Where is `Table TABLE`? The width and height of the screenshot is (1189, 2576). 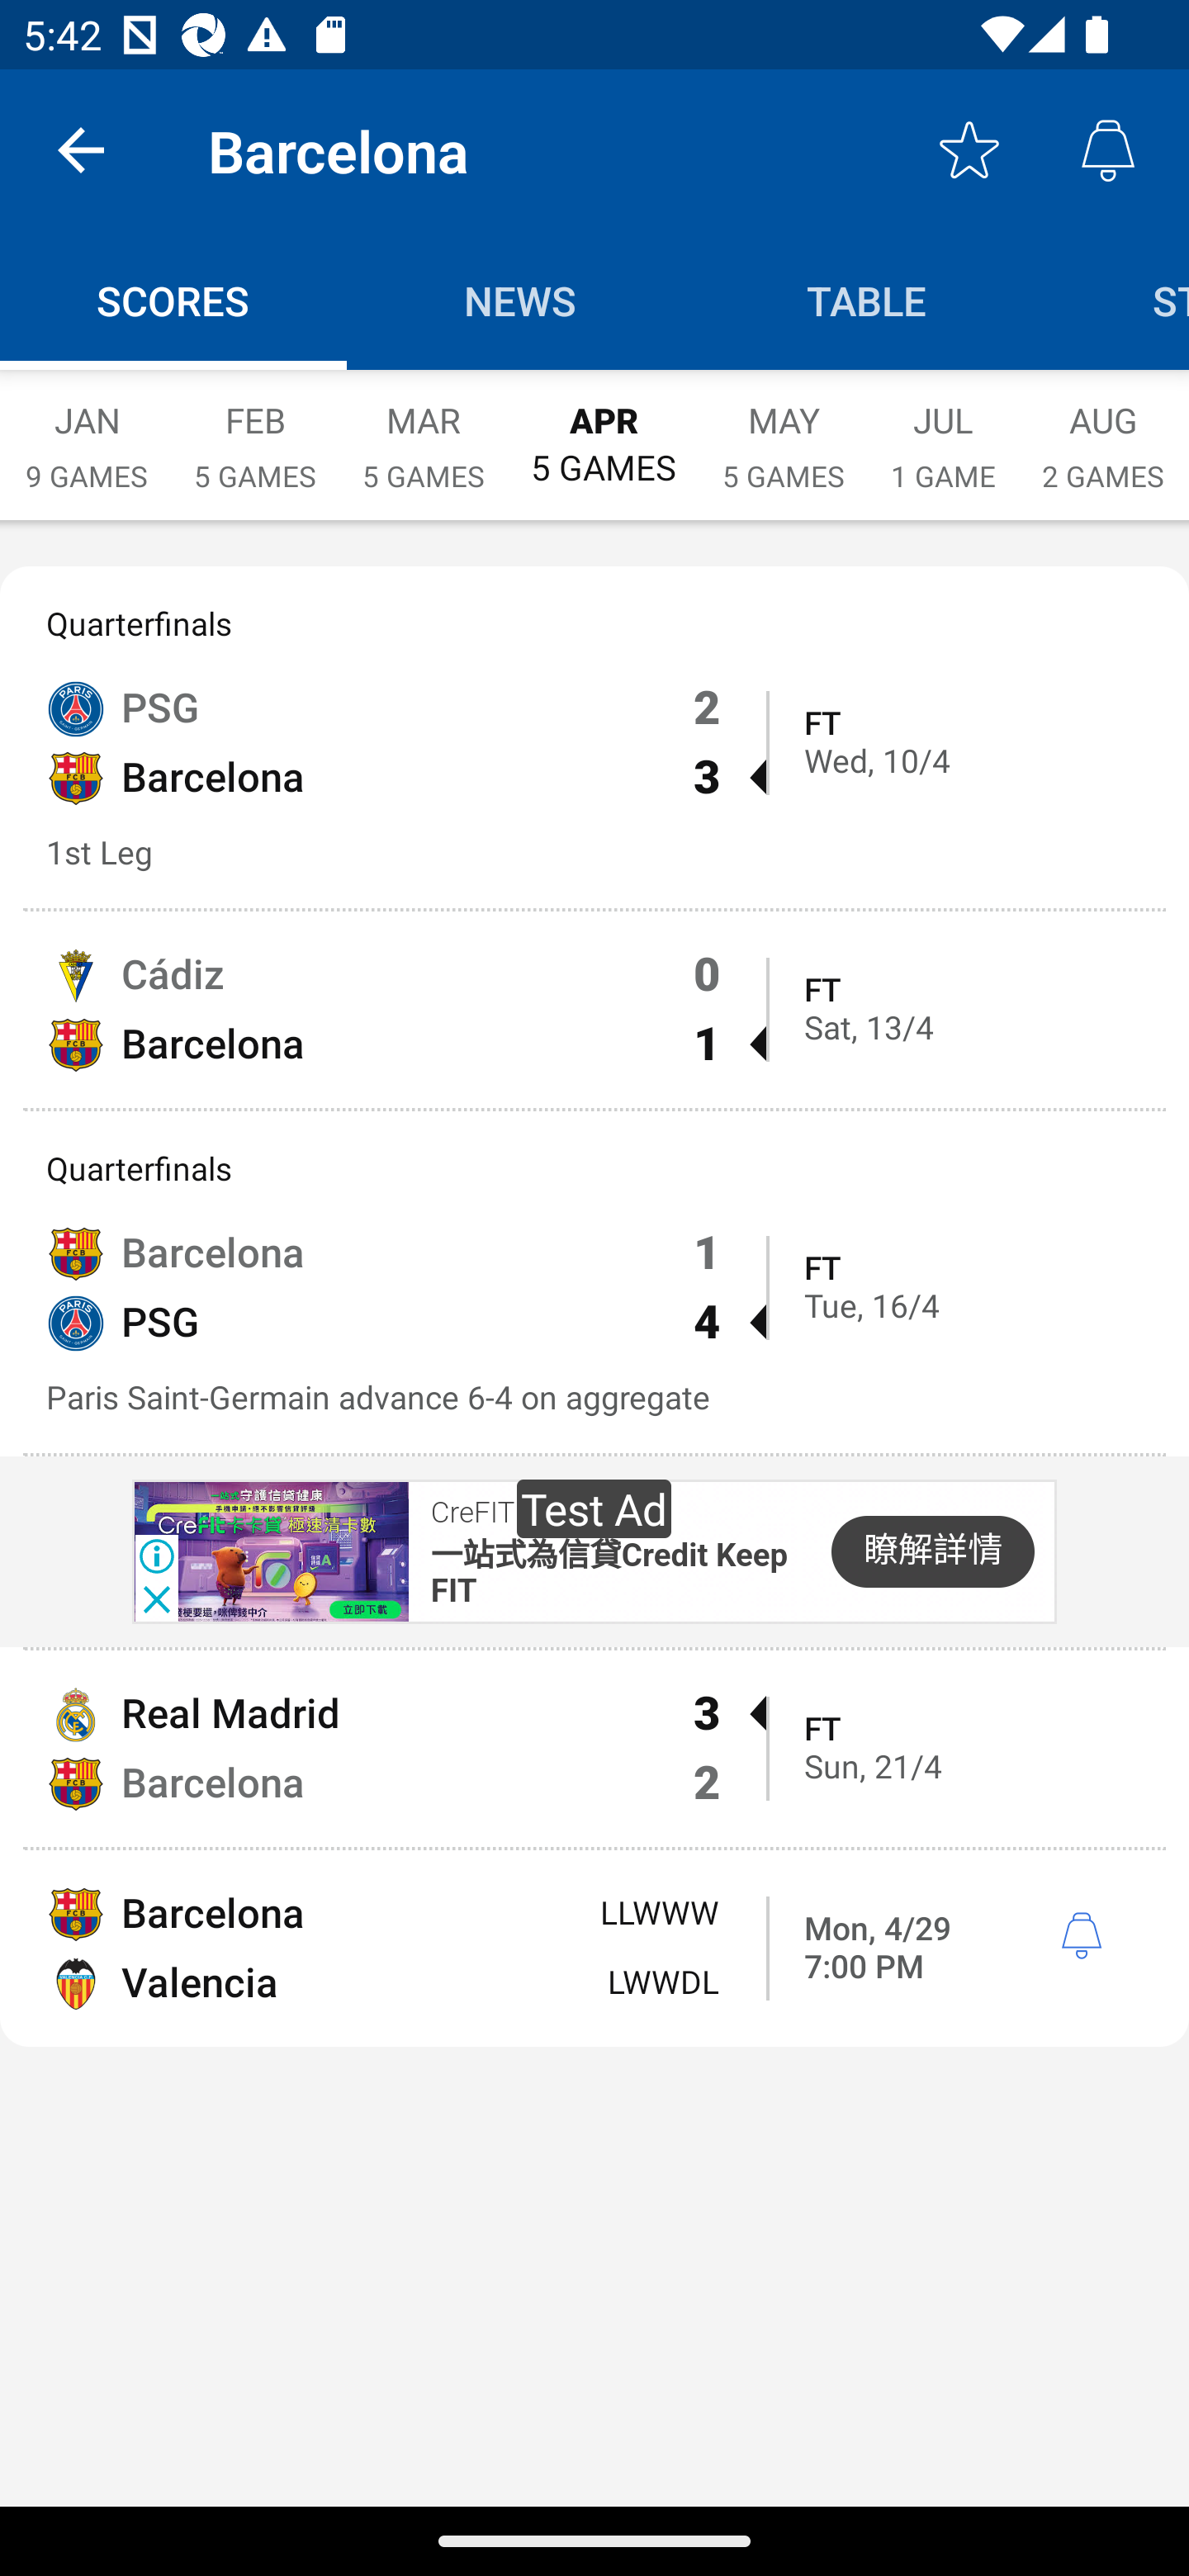 Table TABLE is located at coordinates (867, 301).